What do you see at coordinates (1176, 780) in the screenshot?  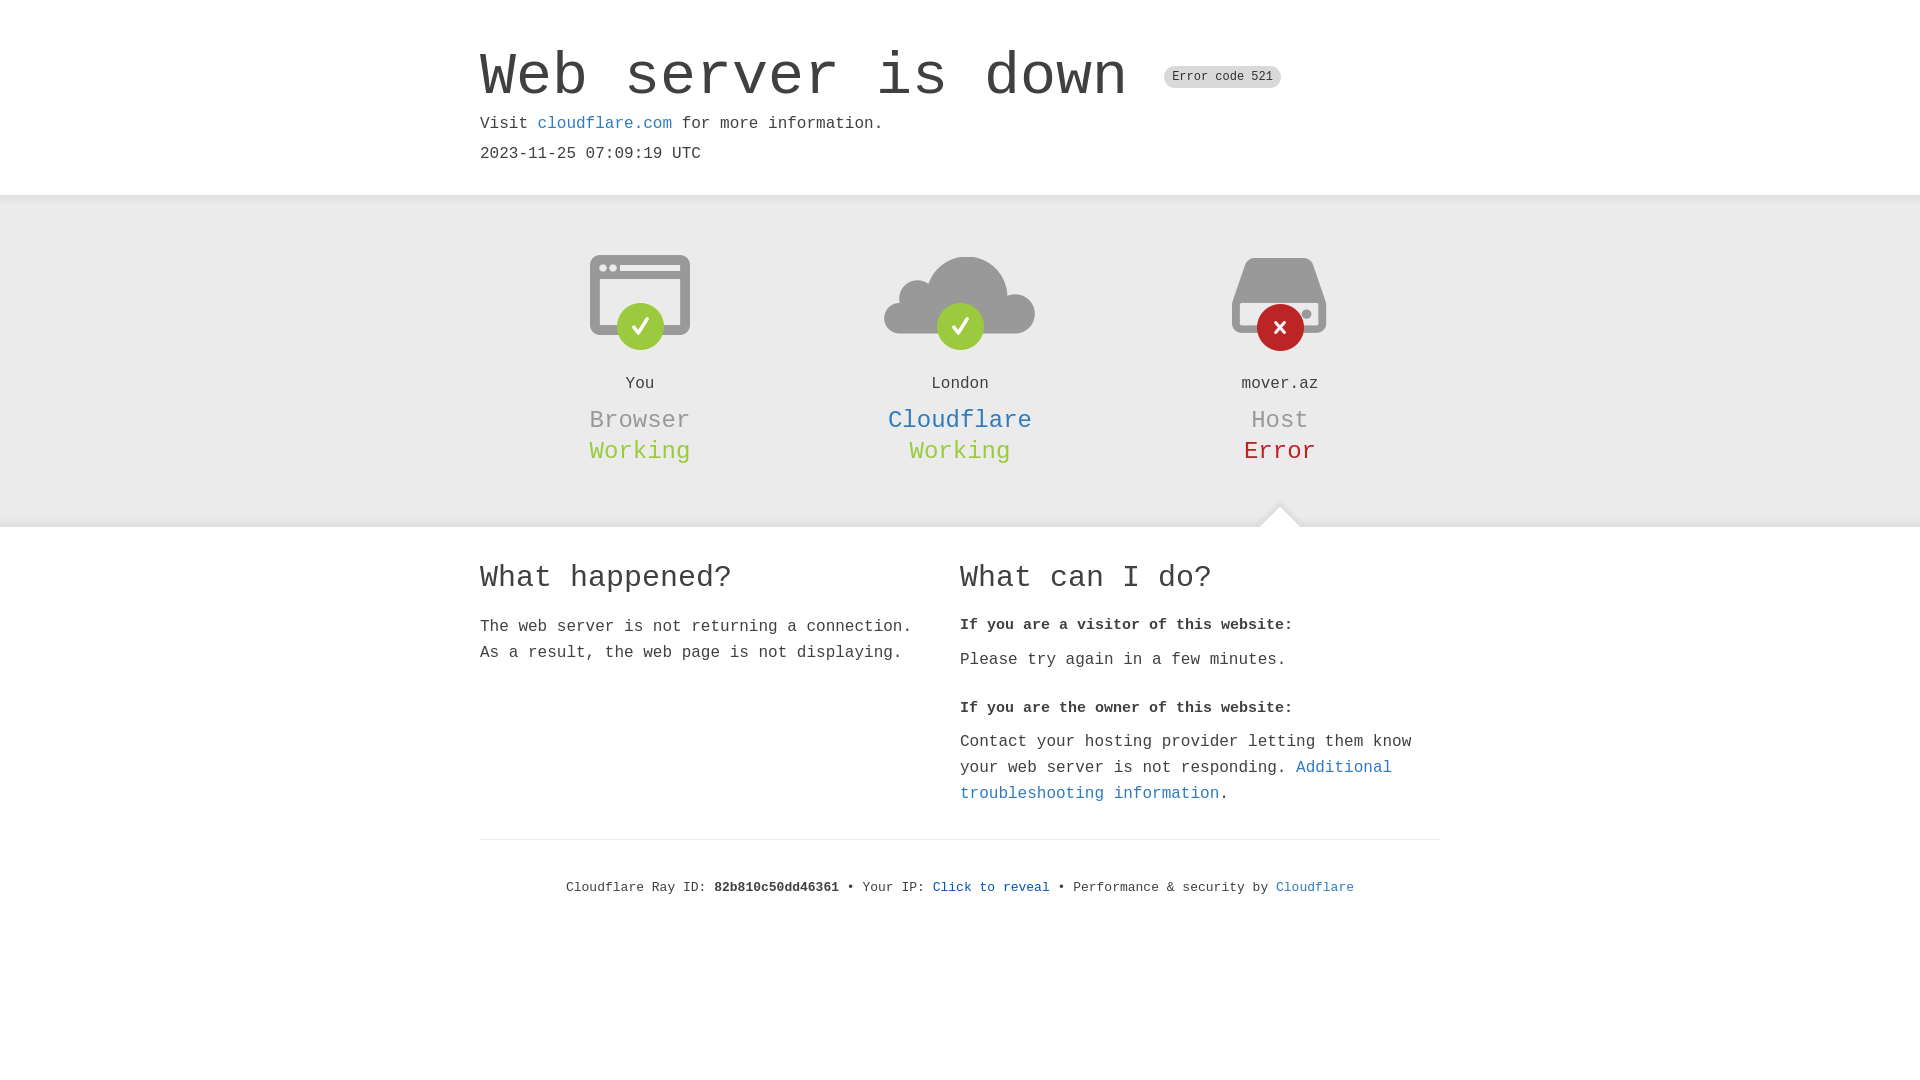 I see `Additional troubleshooting information` at bounding box center [1176, 780].